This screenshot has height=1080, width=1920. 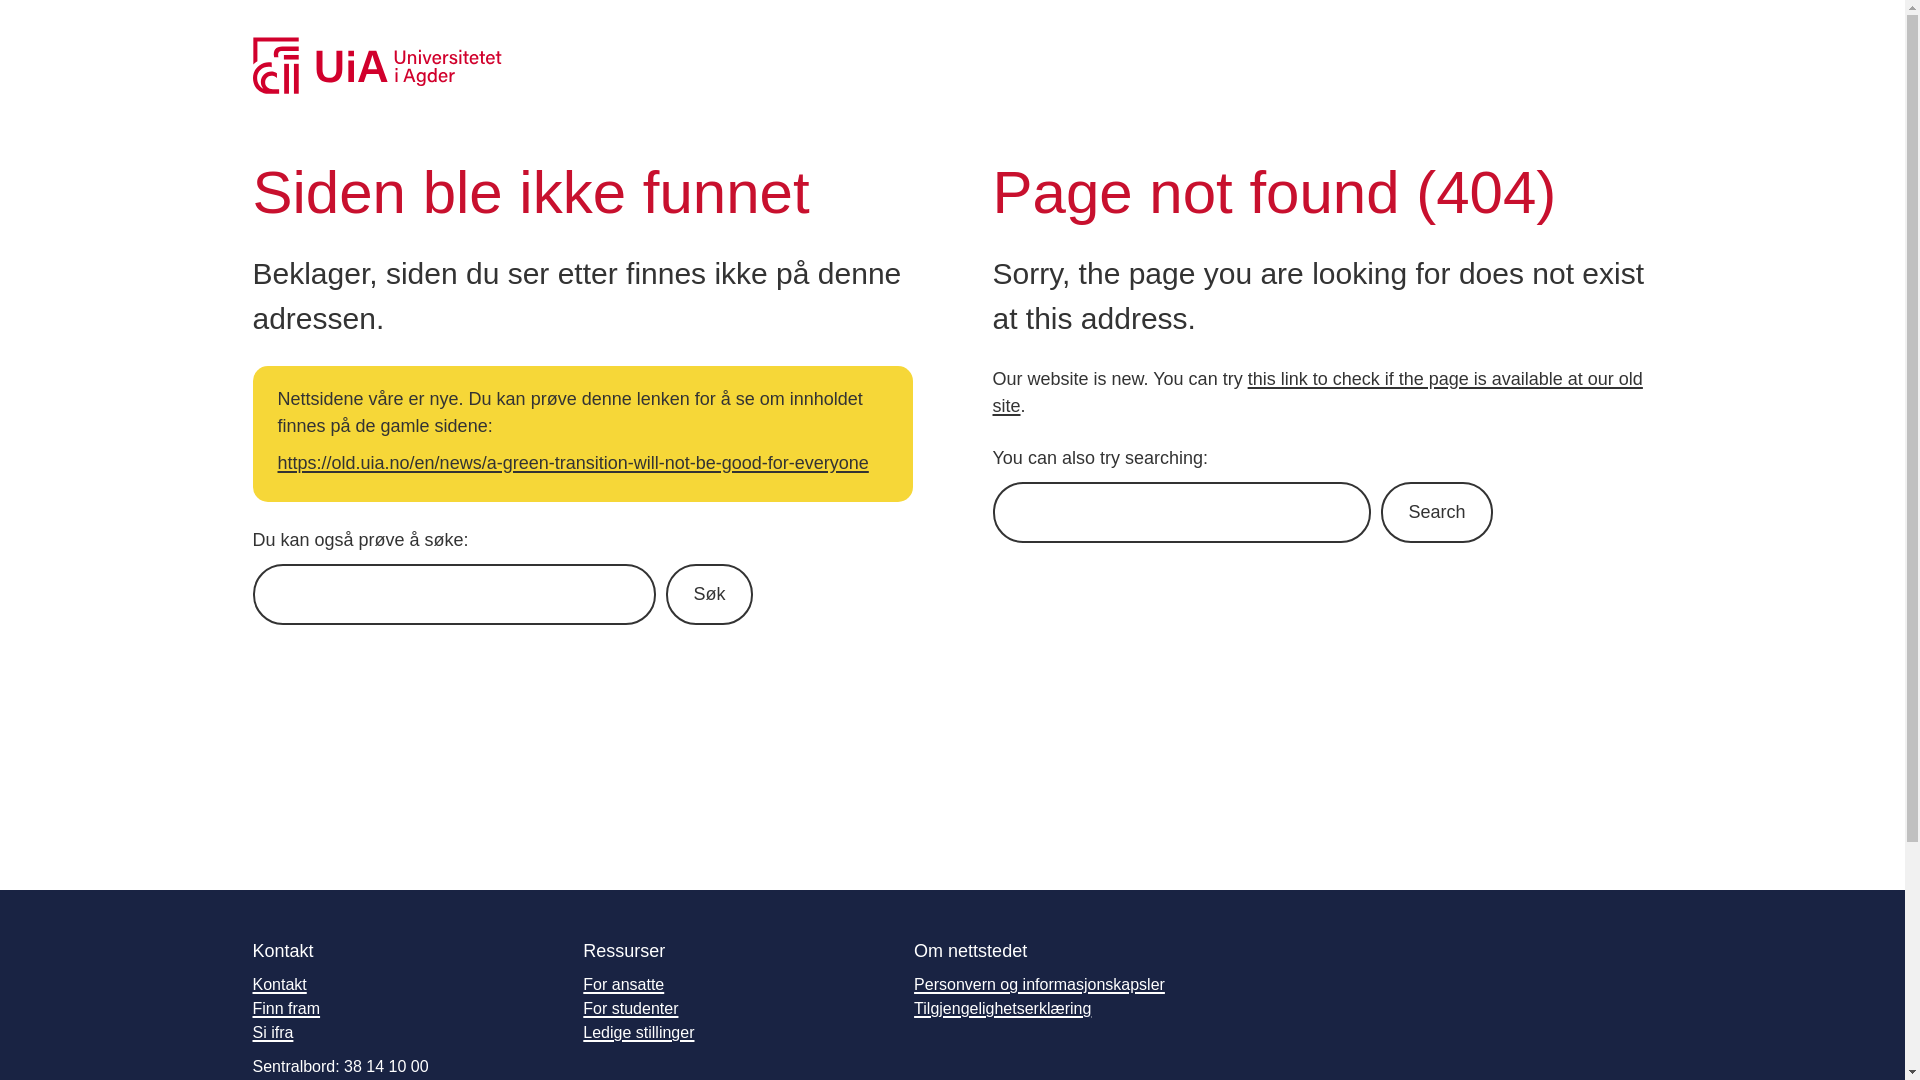 What do you see at coordinates (1039, 984) in the screenshot?
I see `Personvern og informasjonskapsler` at bounding box center [1039, 984].